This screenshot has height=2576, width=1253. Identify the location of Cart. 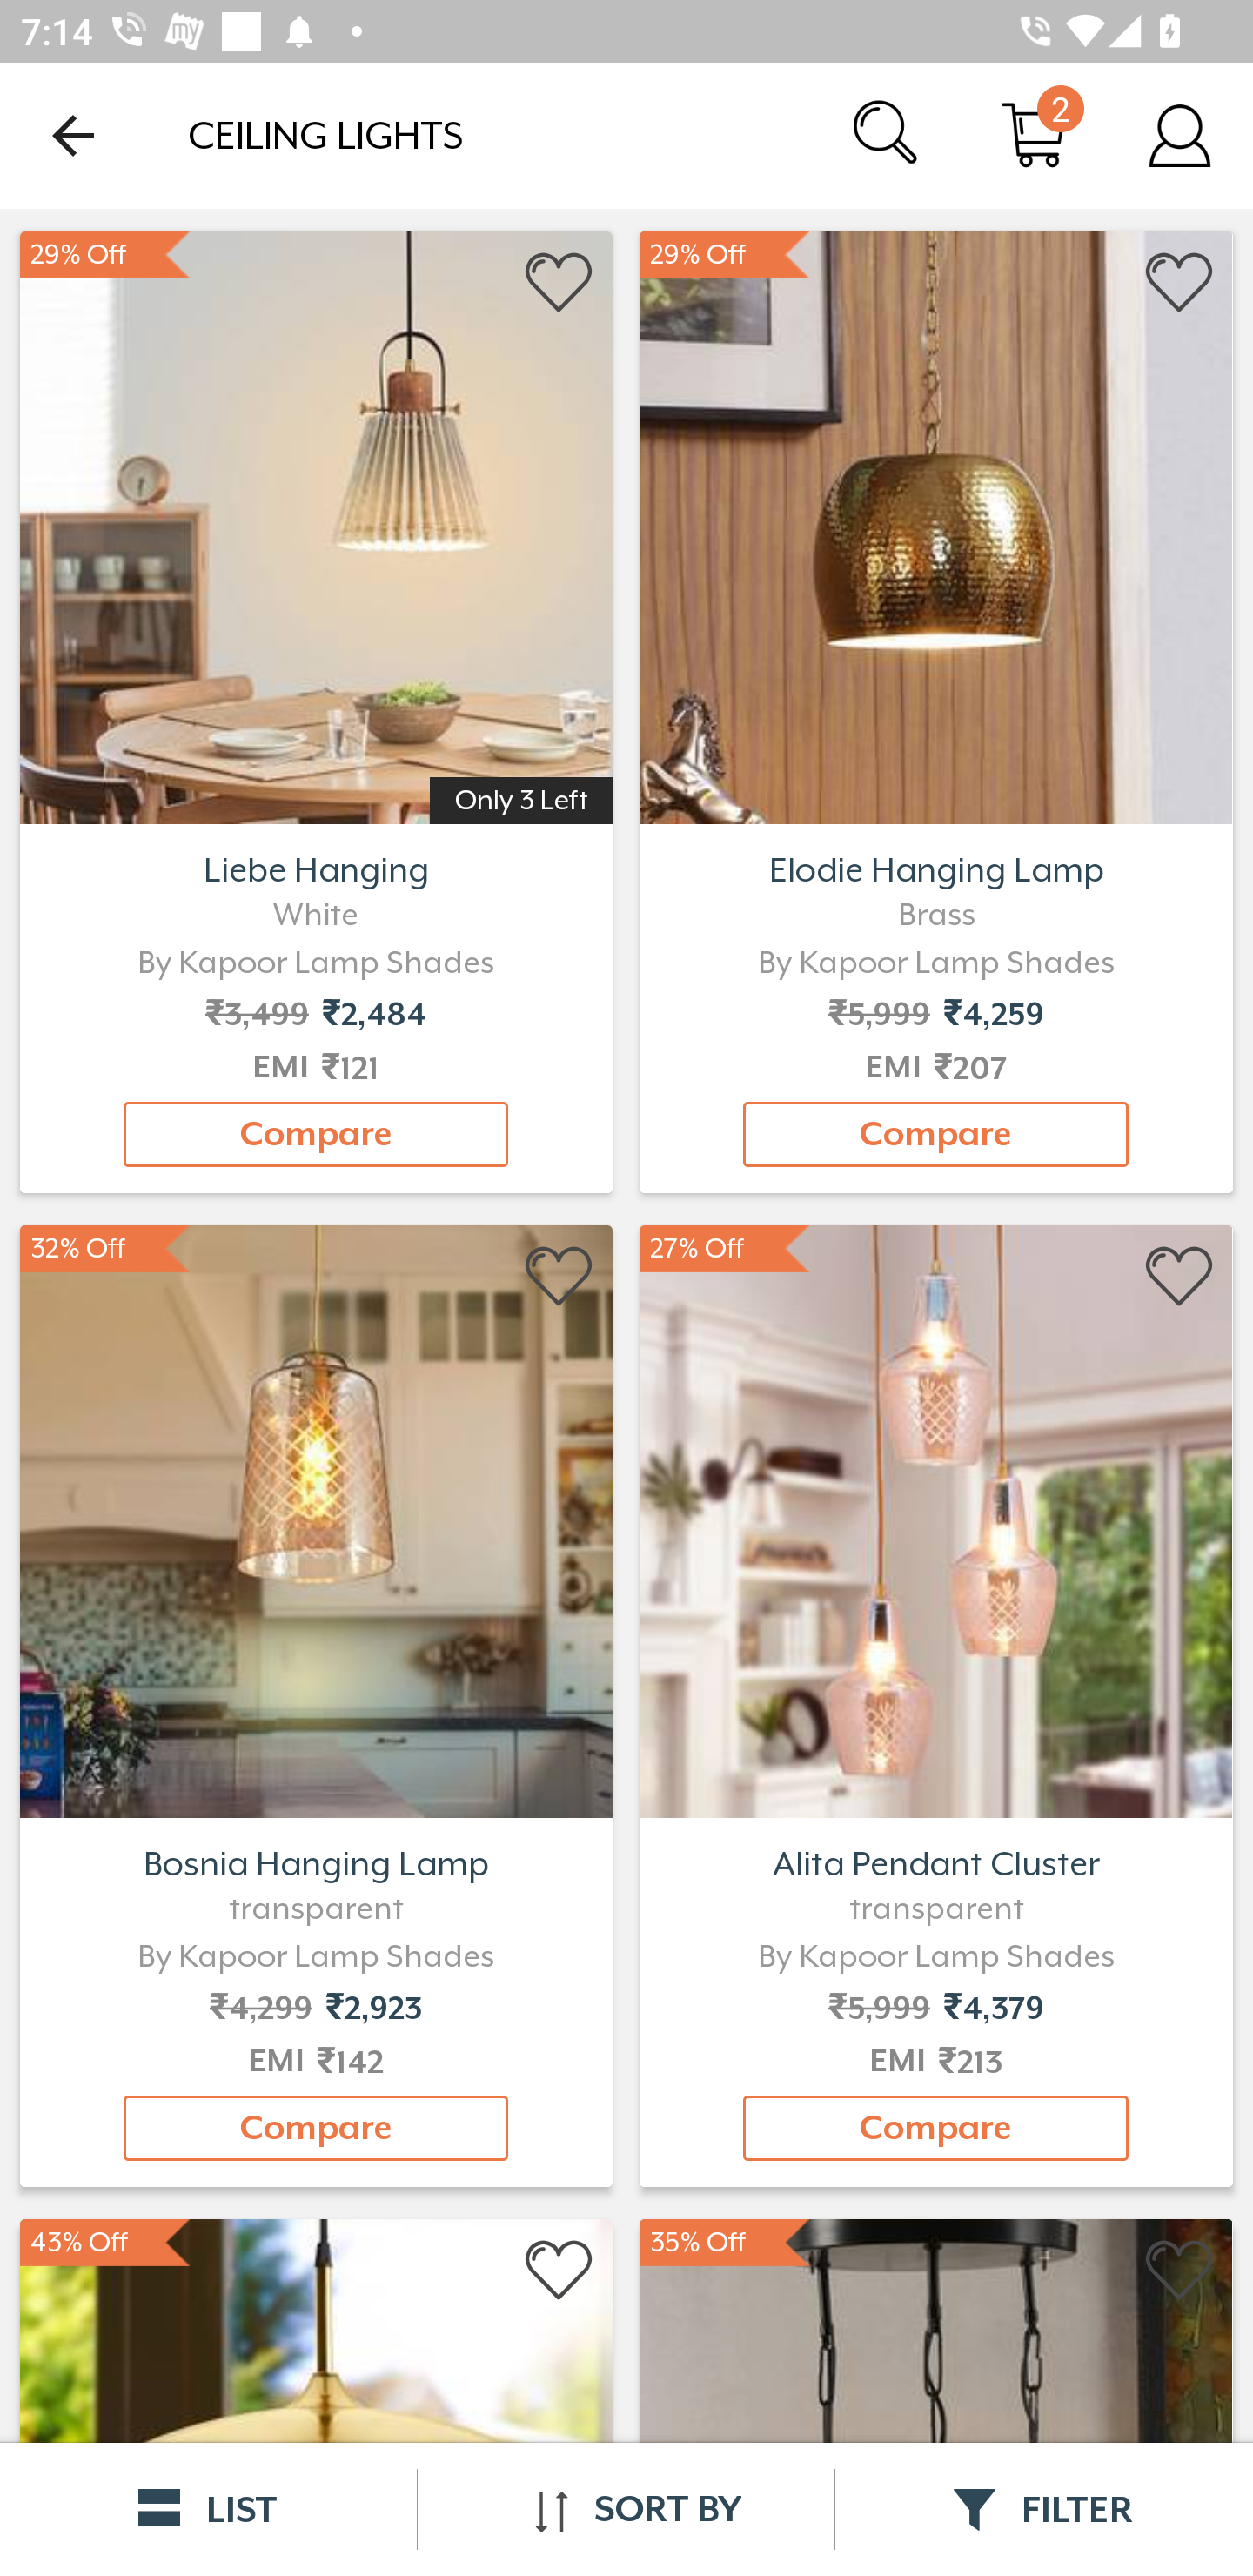
(1034, 134).